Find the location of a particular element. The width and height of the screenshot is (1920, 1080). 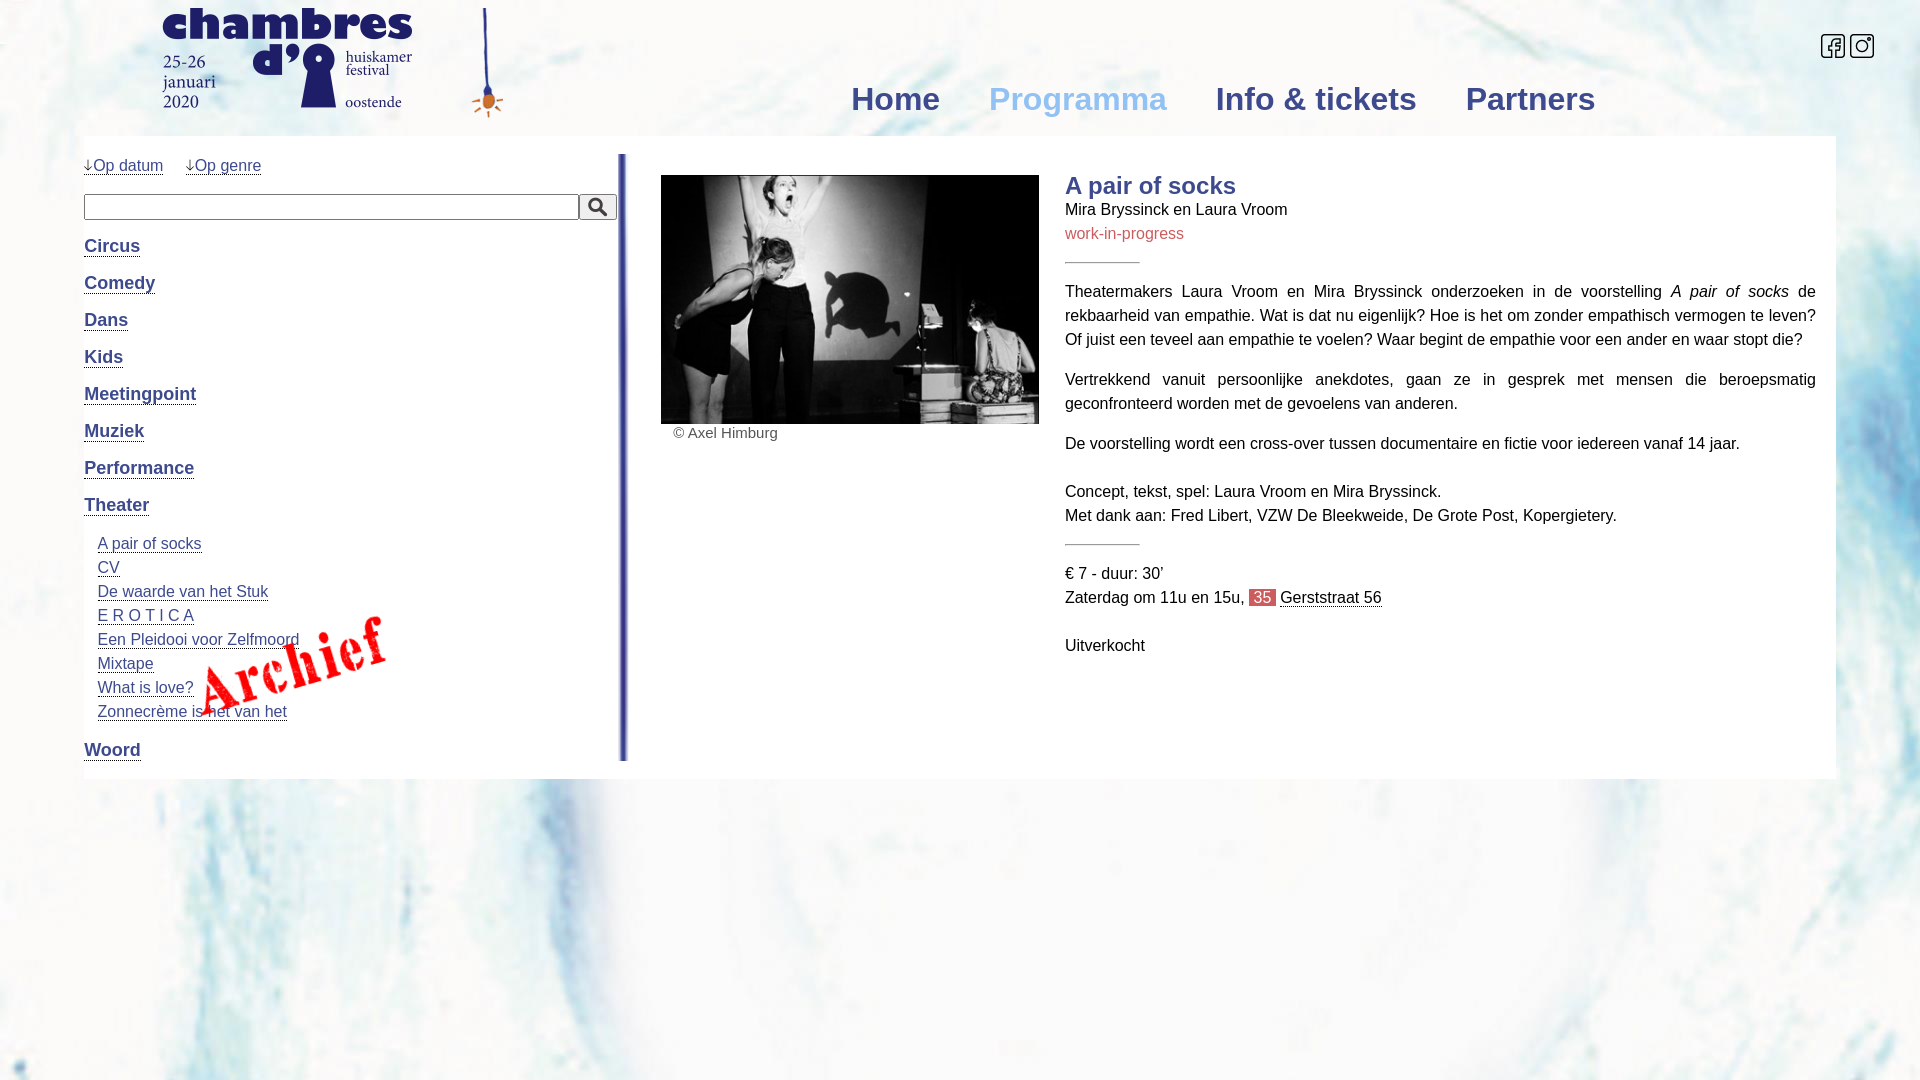

Dans is located at coordinates (106, 320).